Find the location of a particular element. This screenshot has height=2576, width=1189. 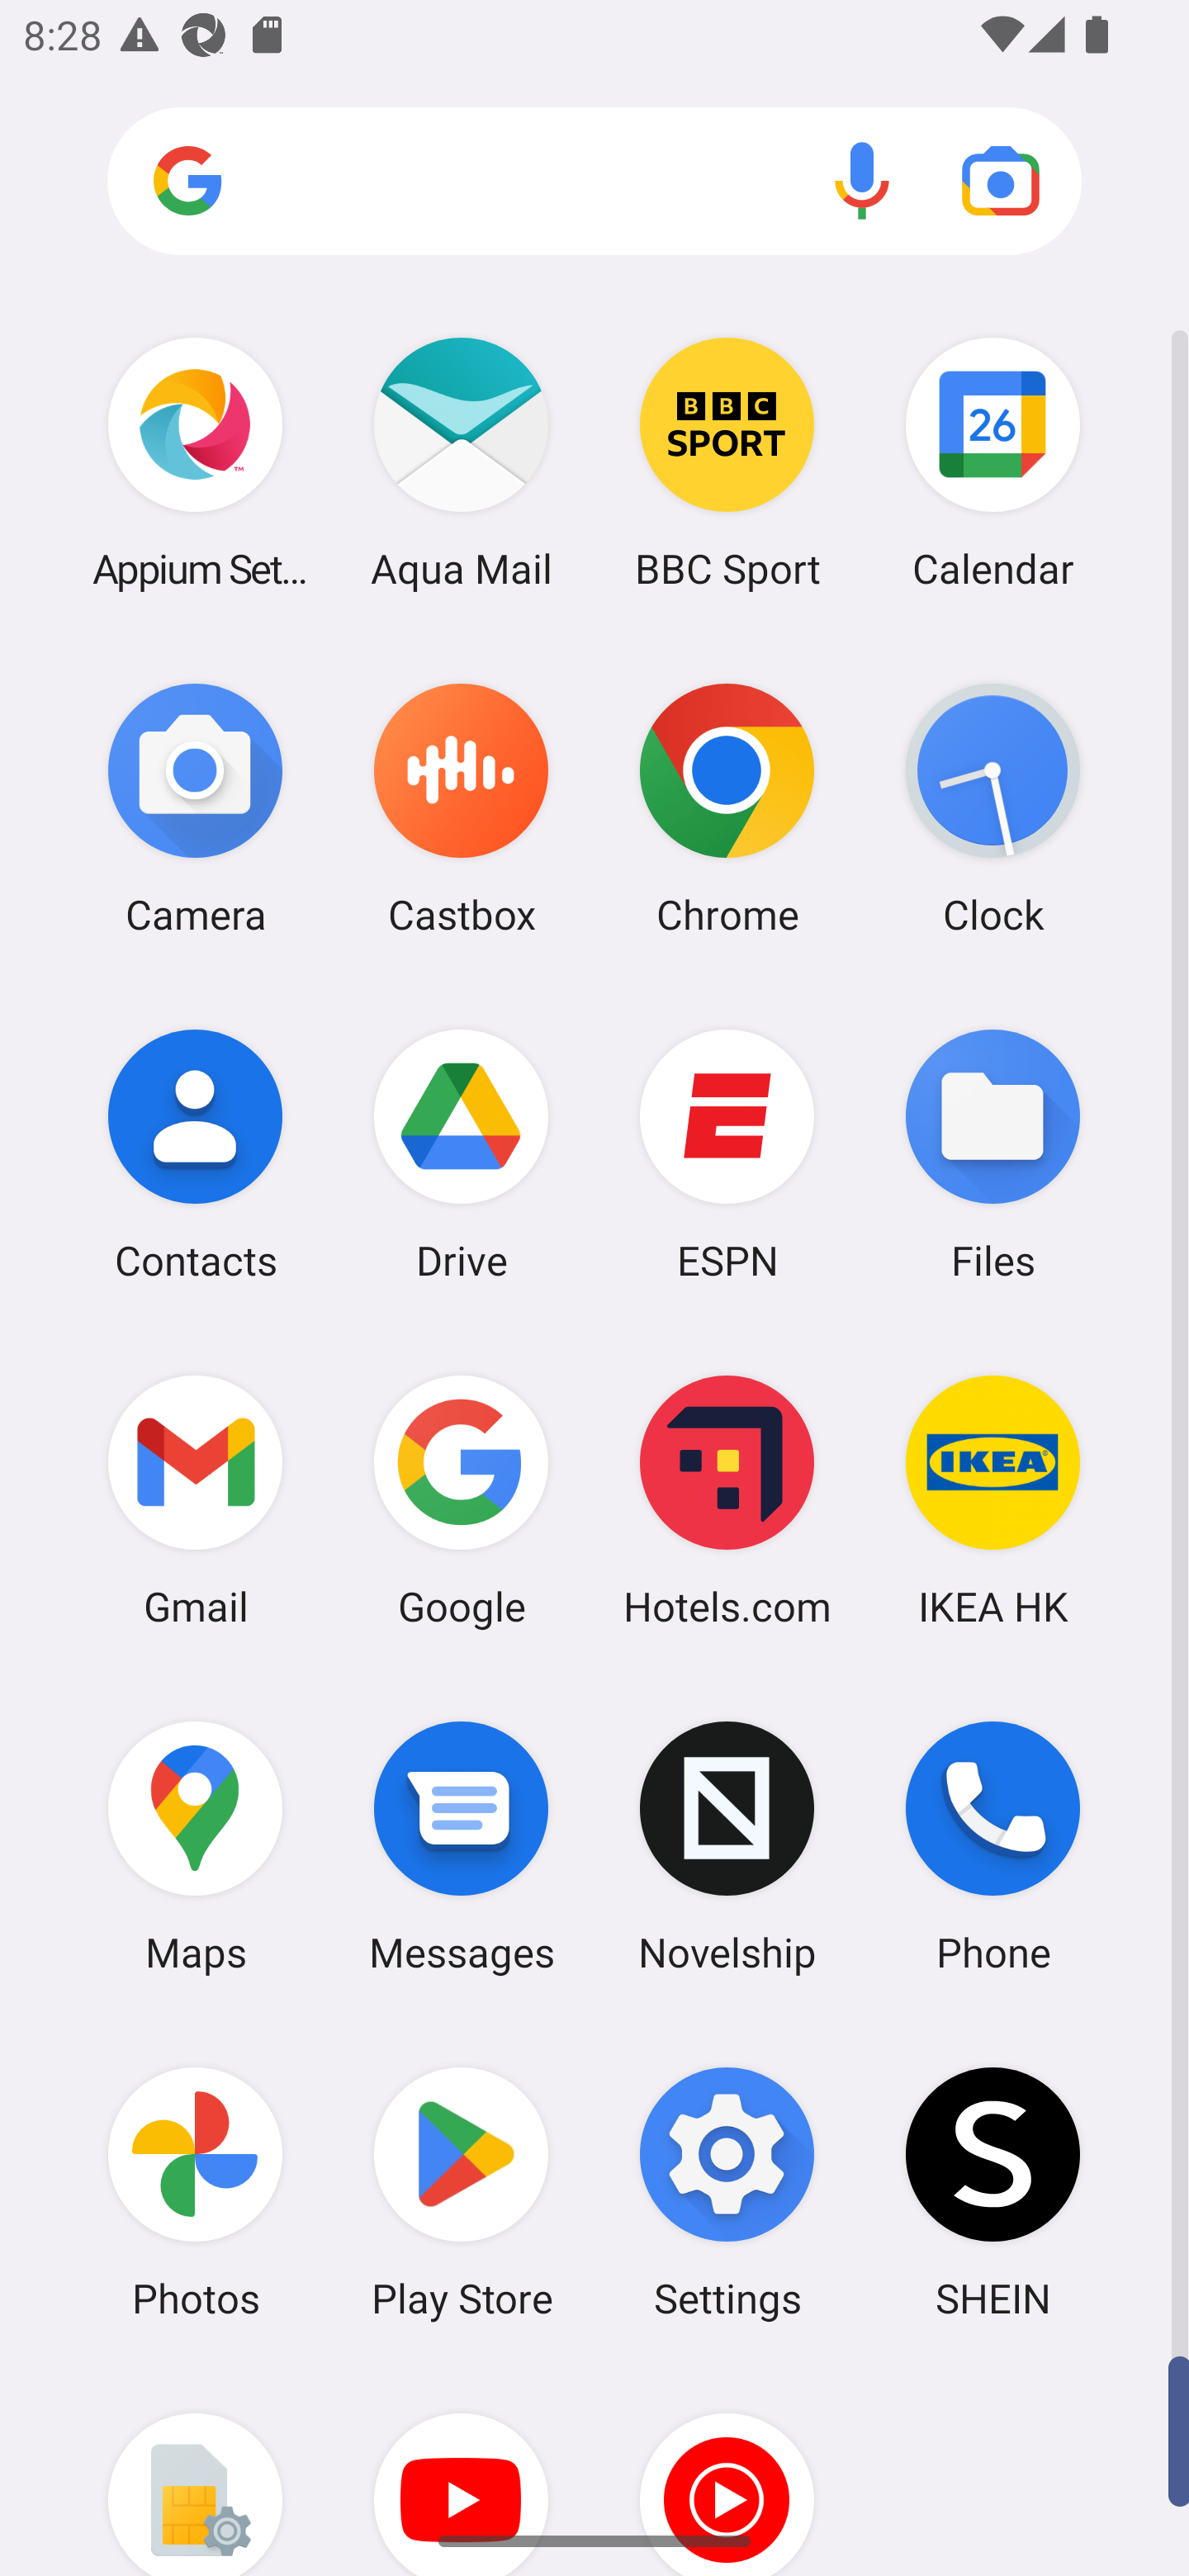

Maps is located at coordinates (195, 1847).